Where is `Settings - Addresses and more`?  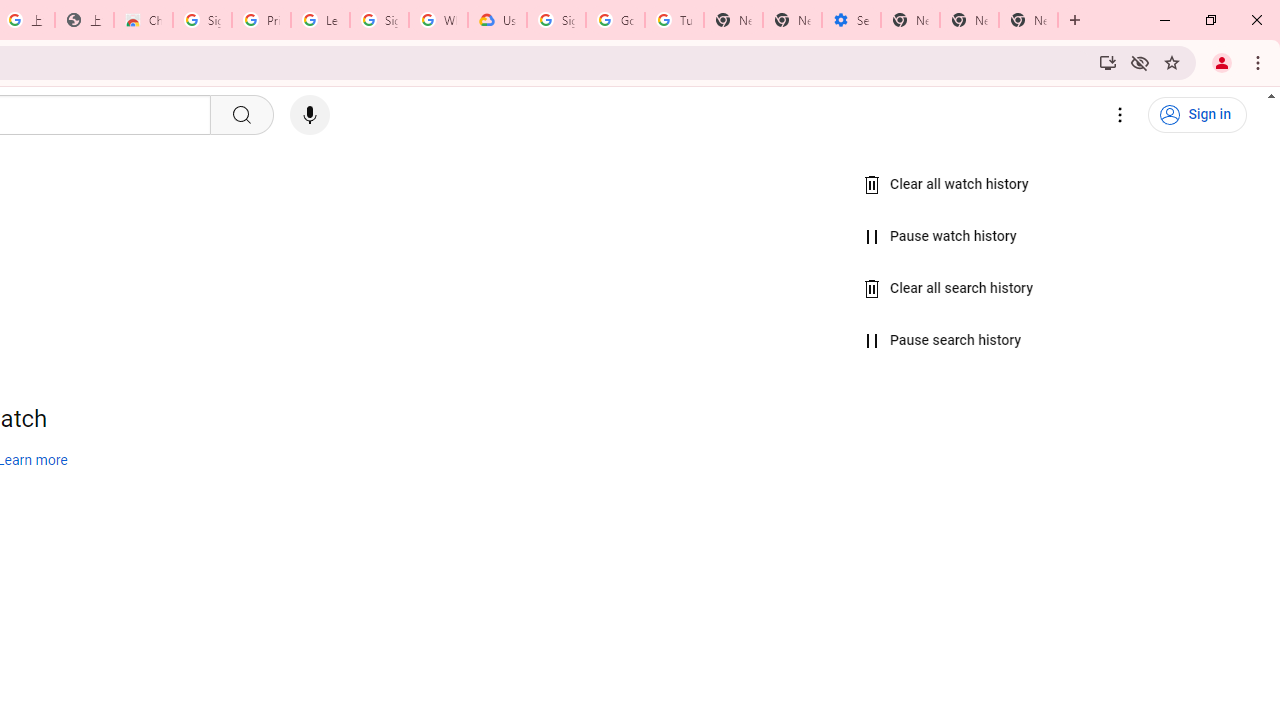
Settings - Addresses and more is located at coordinates (850, 20).